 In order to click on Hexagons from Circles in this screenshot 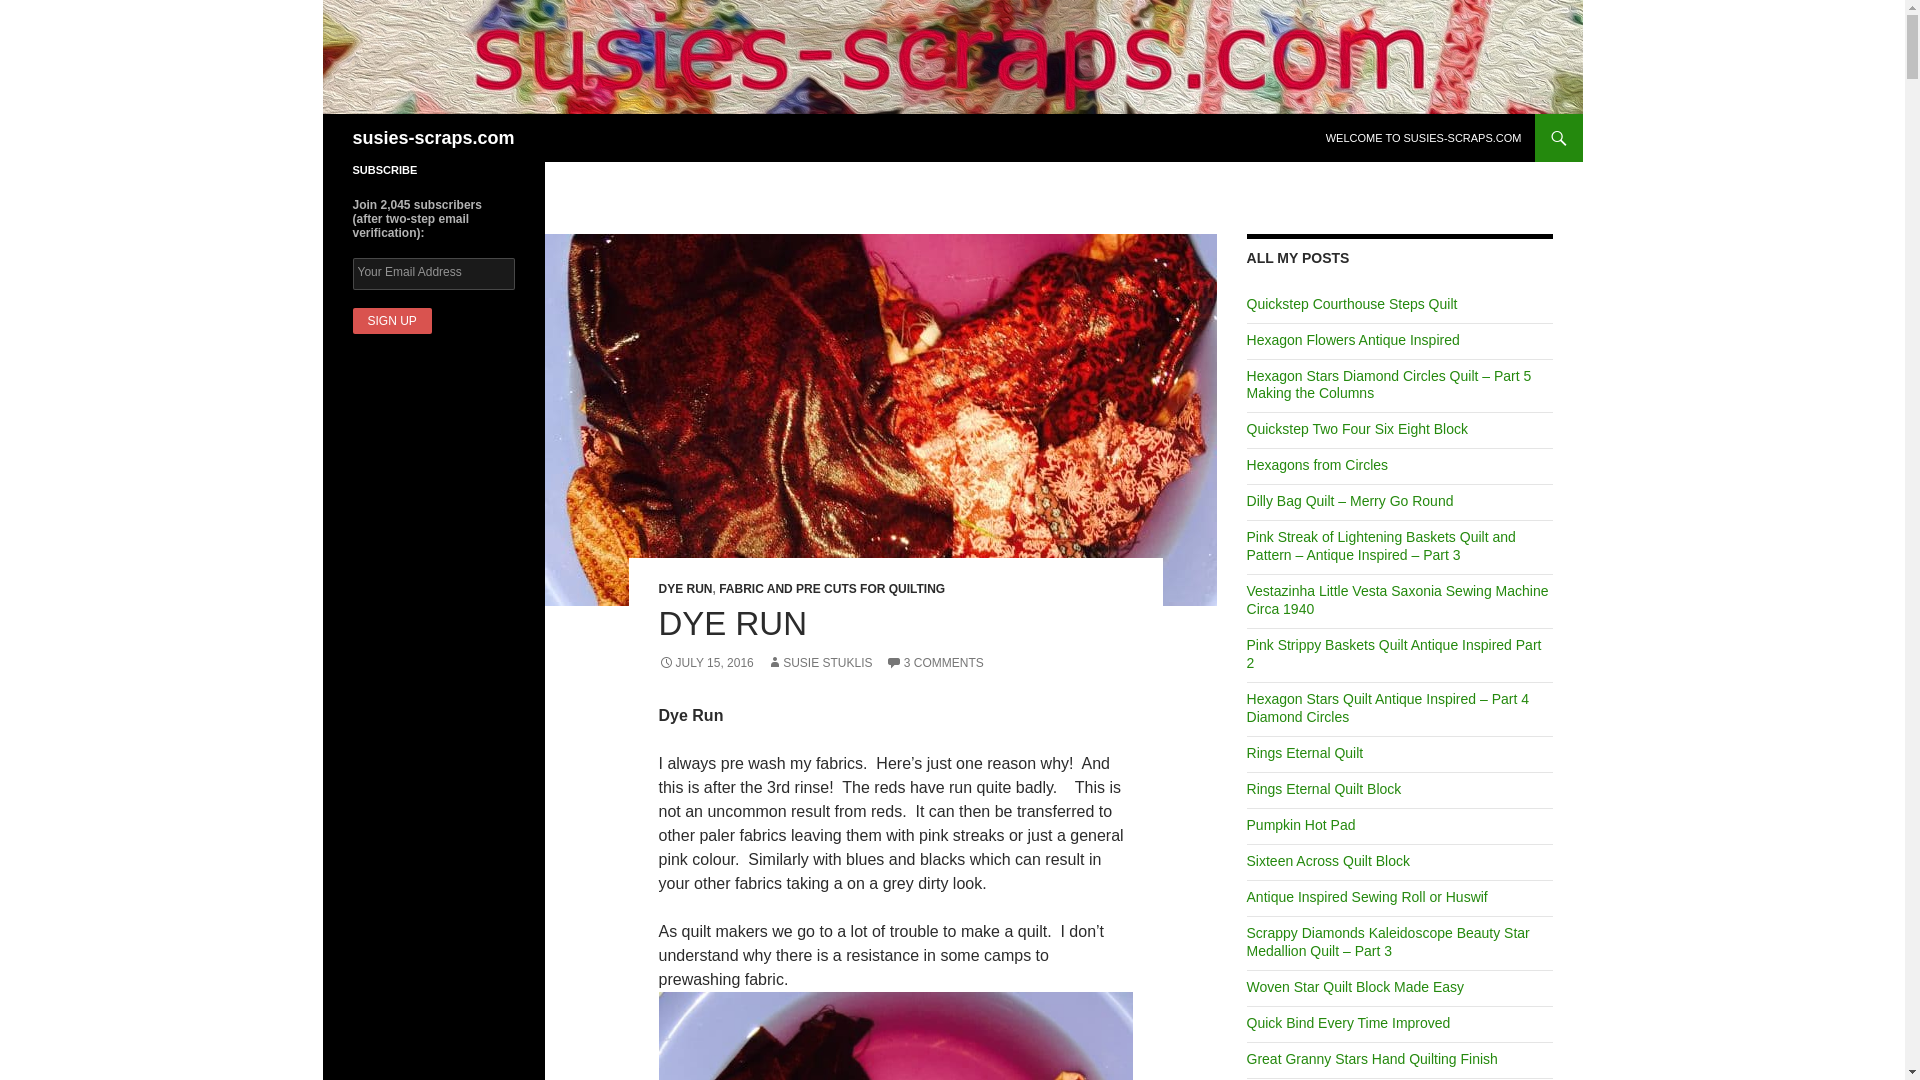, I will do `click(1317, 464)`.